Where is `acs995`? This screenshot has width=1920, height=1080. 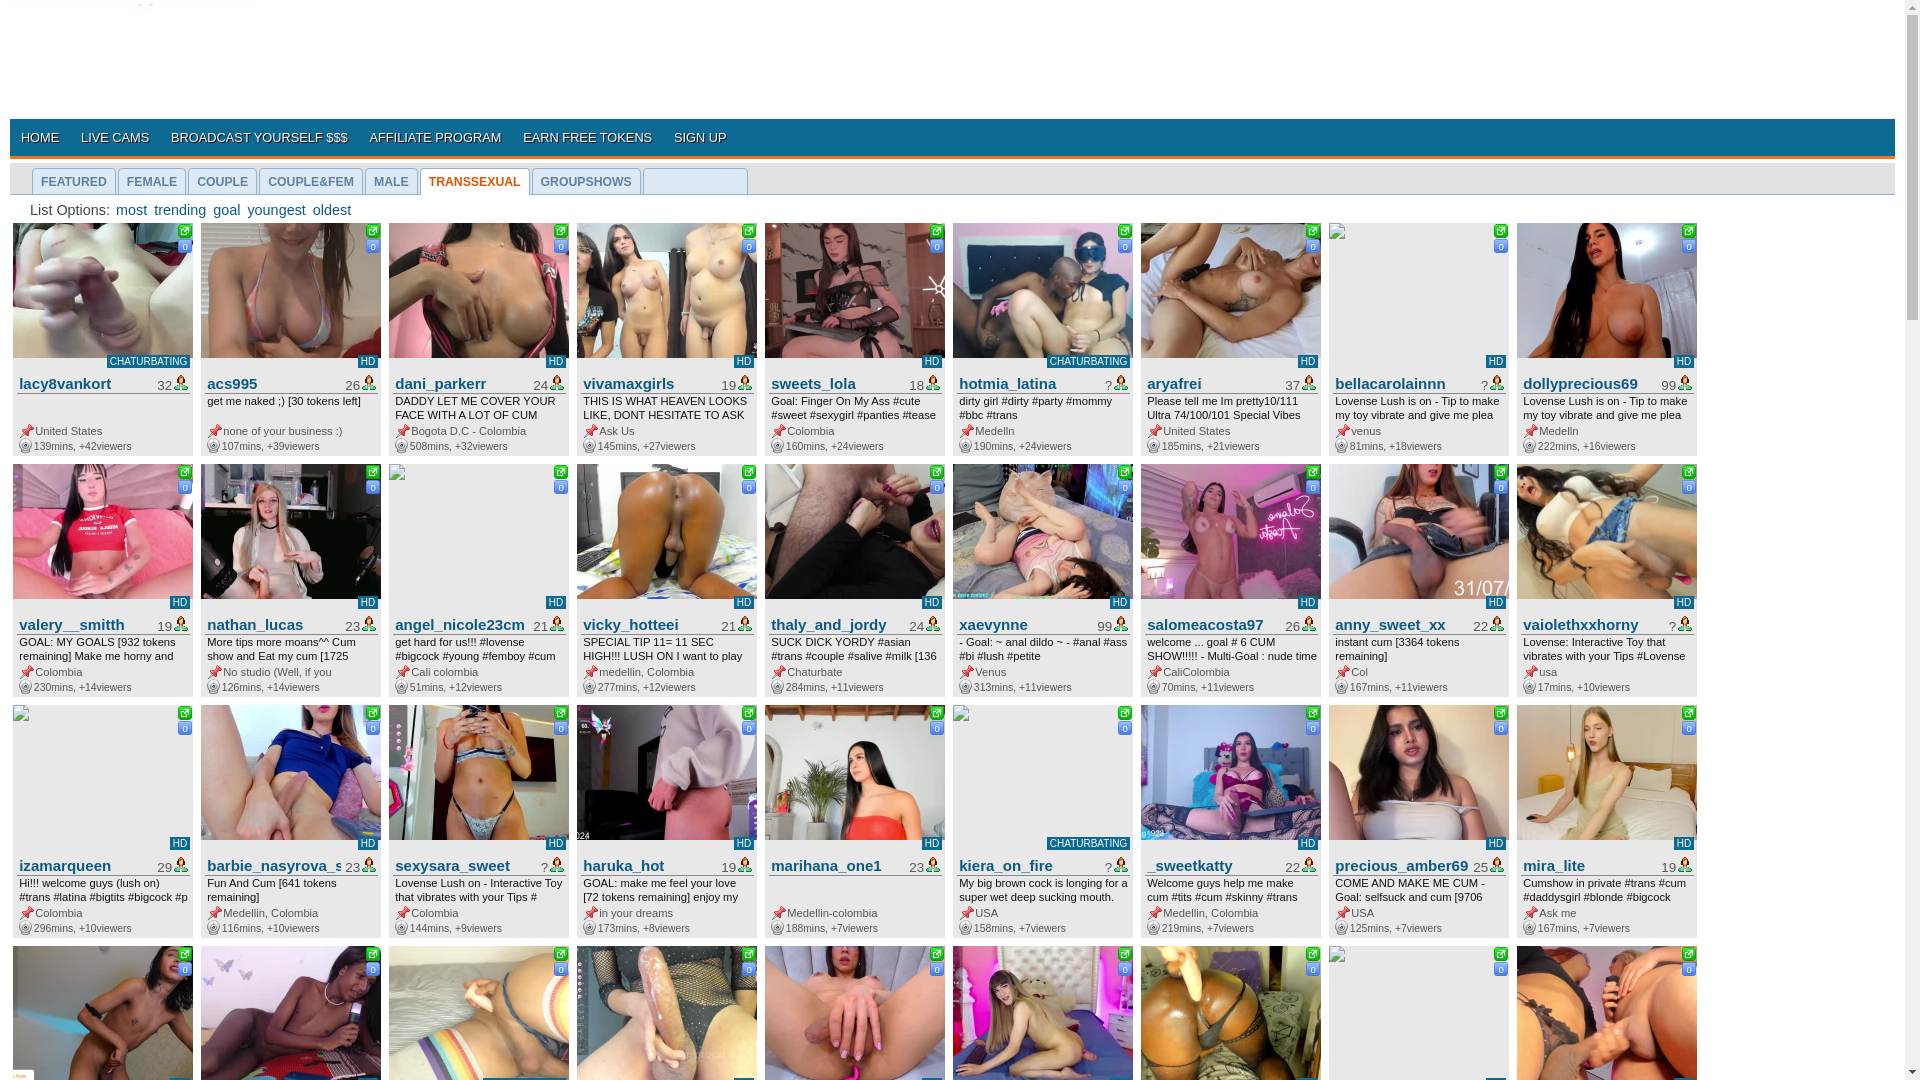
acs995 is located at coordinates (271, 383).